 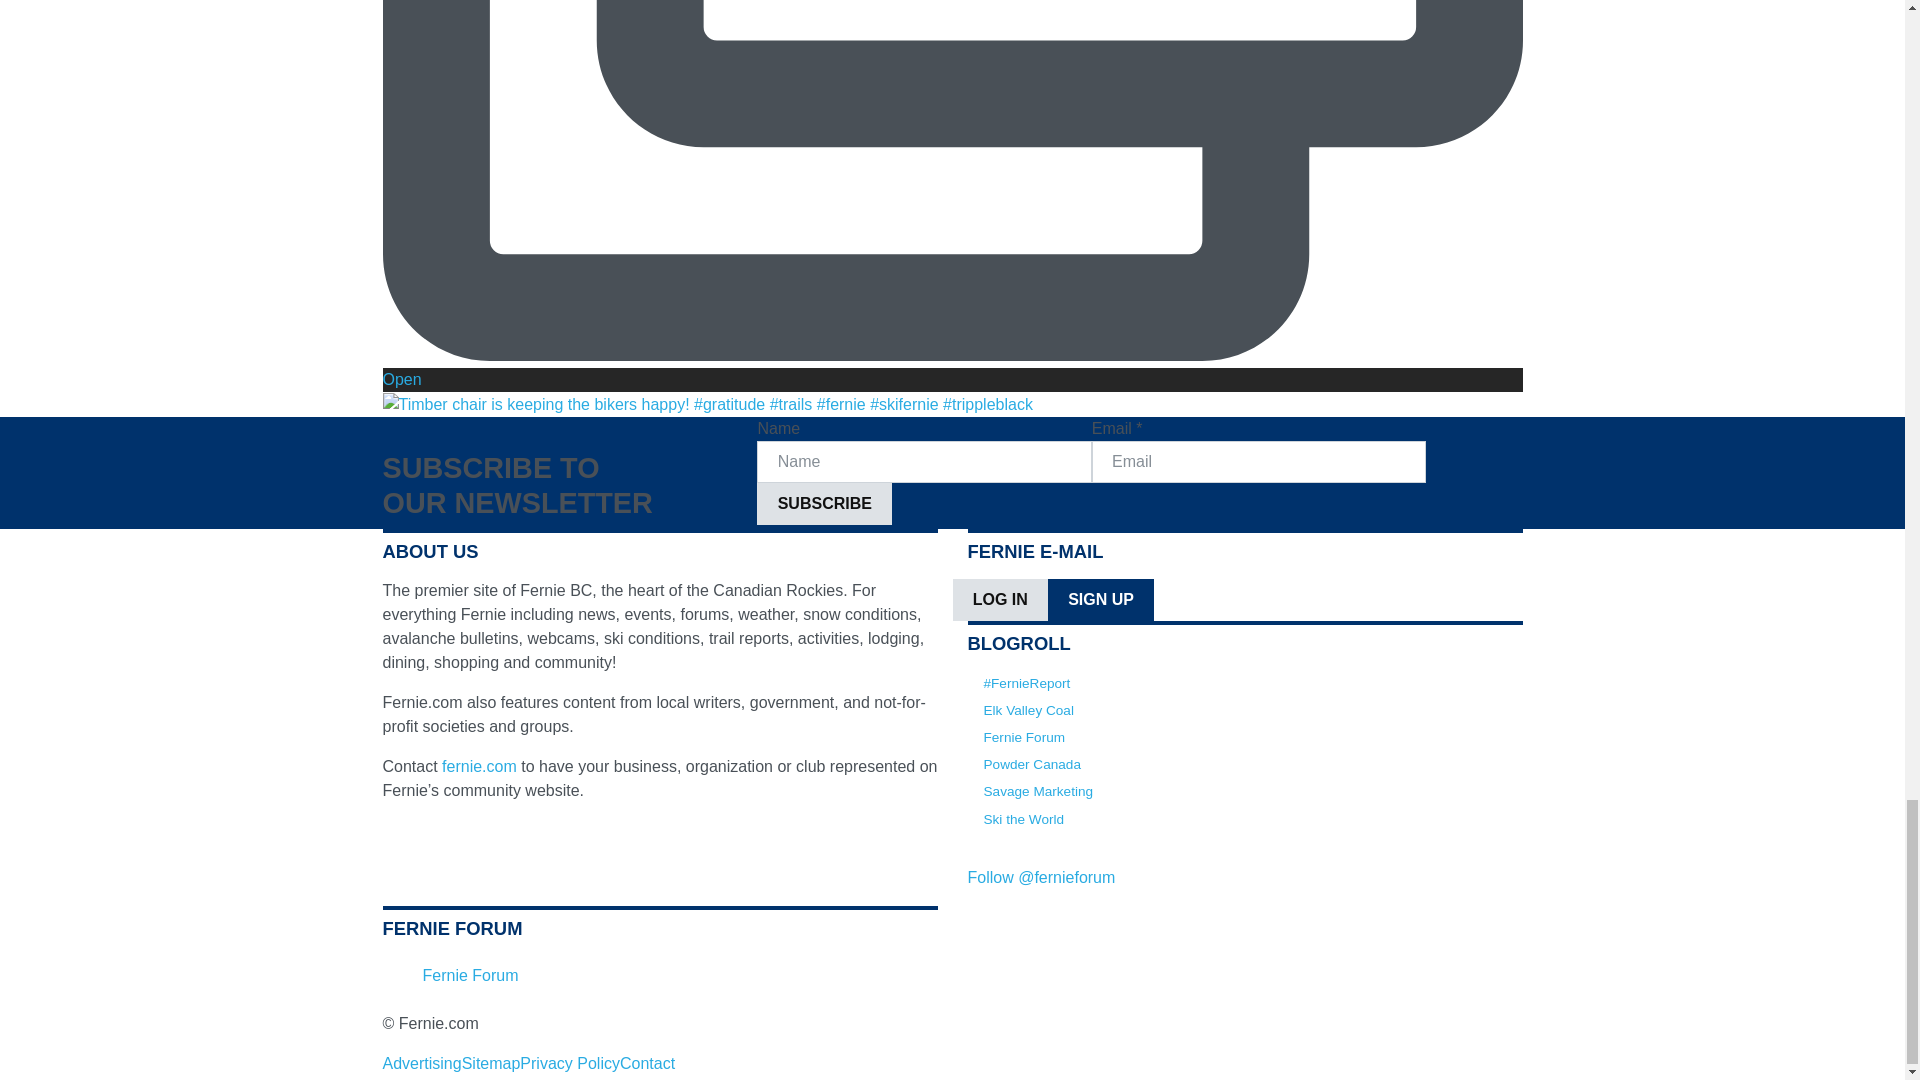 I want to click on Social media posts on everything Fernie., so click(x=1027, y=684).